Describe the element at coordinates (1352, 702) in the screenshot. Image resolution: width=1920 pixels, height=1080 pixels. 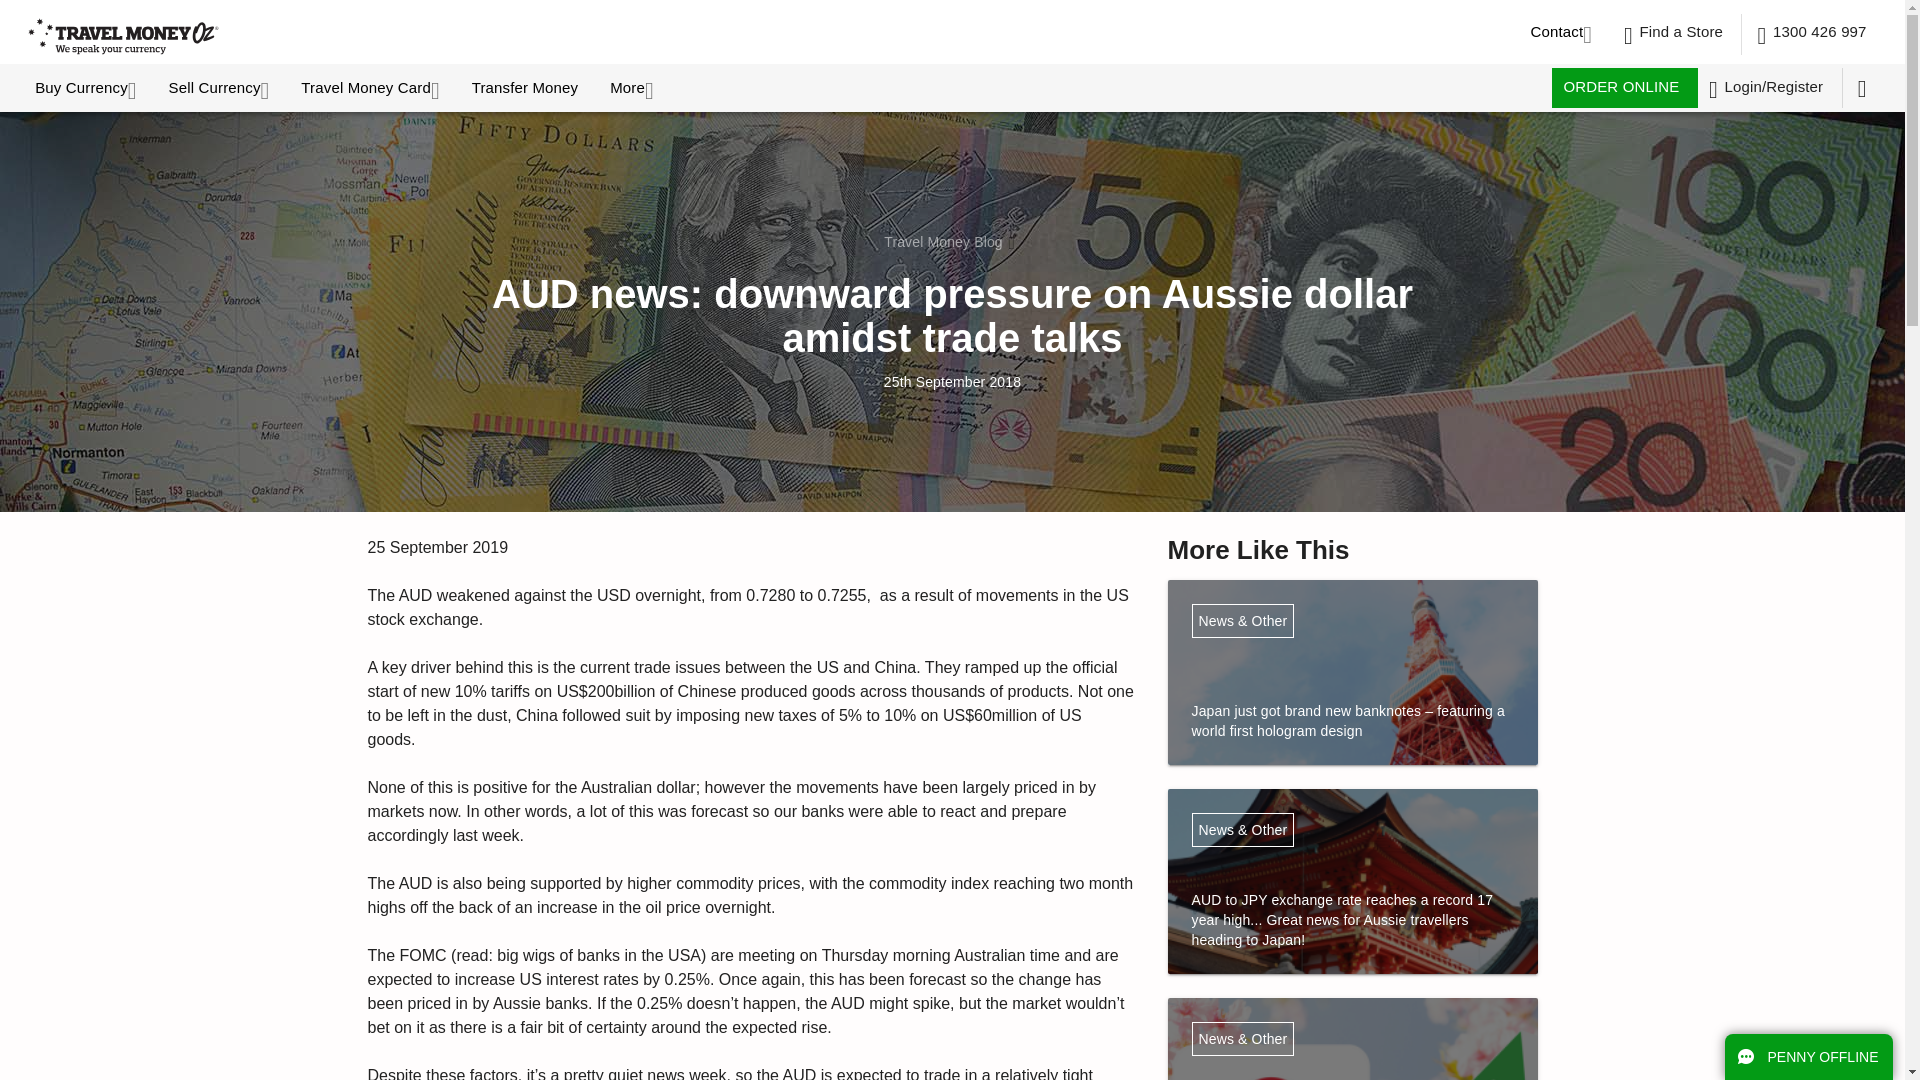
I see `Japan's brand new banknotes - everything you need to know` at that location.